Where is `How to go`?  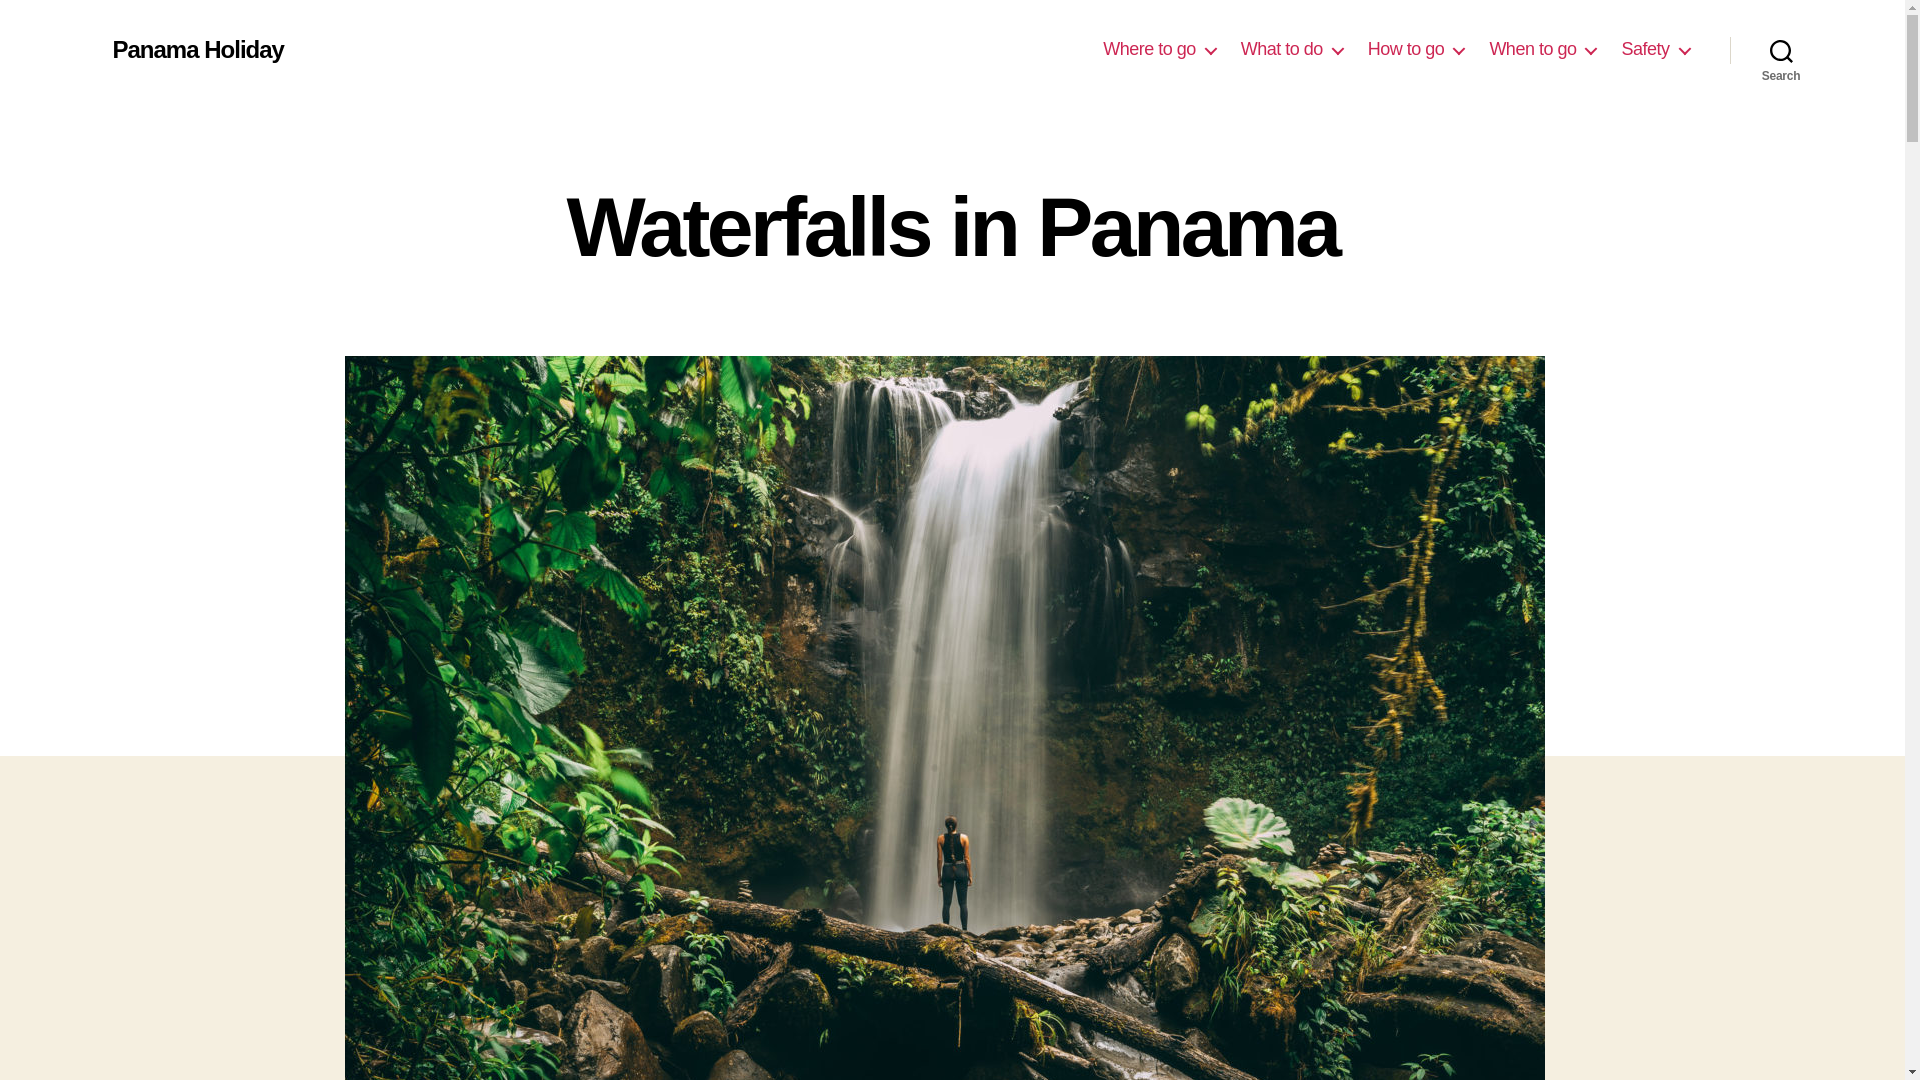 How to go is located at coordinates (1416, 49).